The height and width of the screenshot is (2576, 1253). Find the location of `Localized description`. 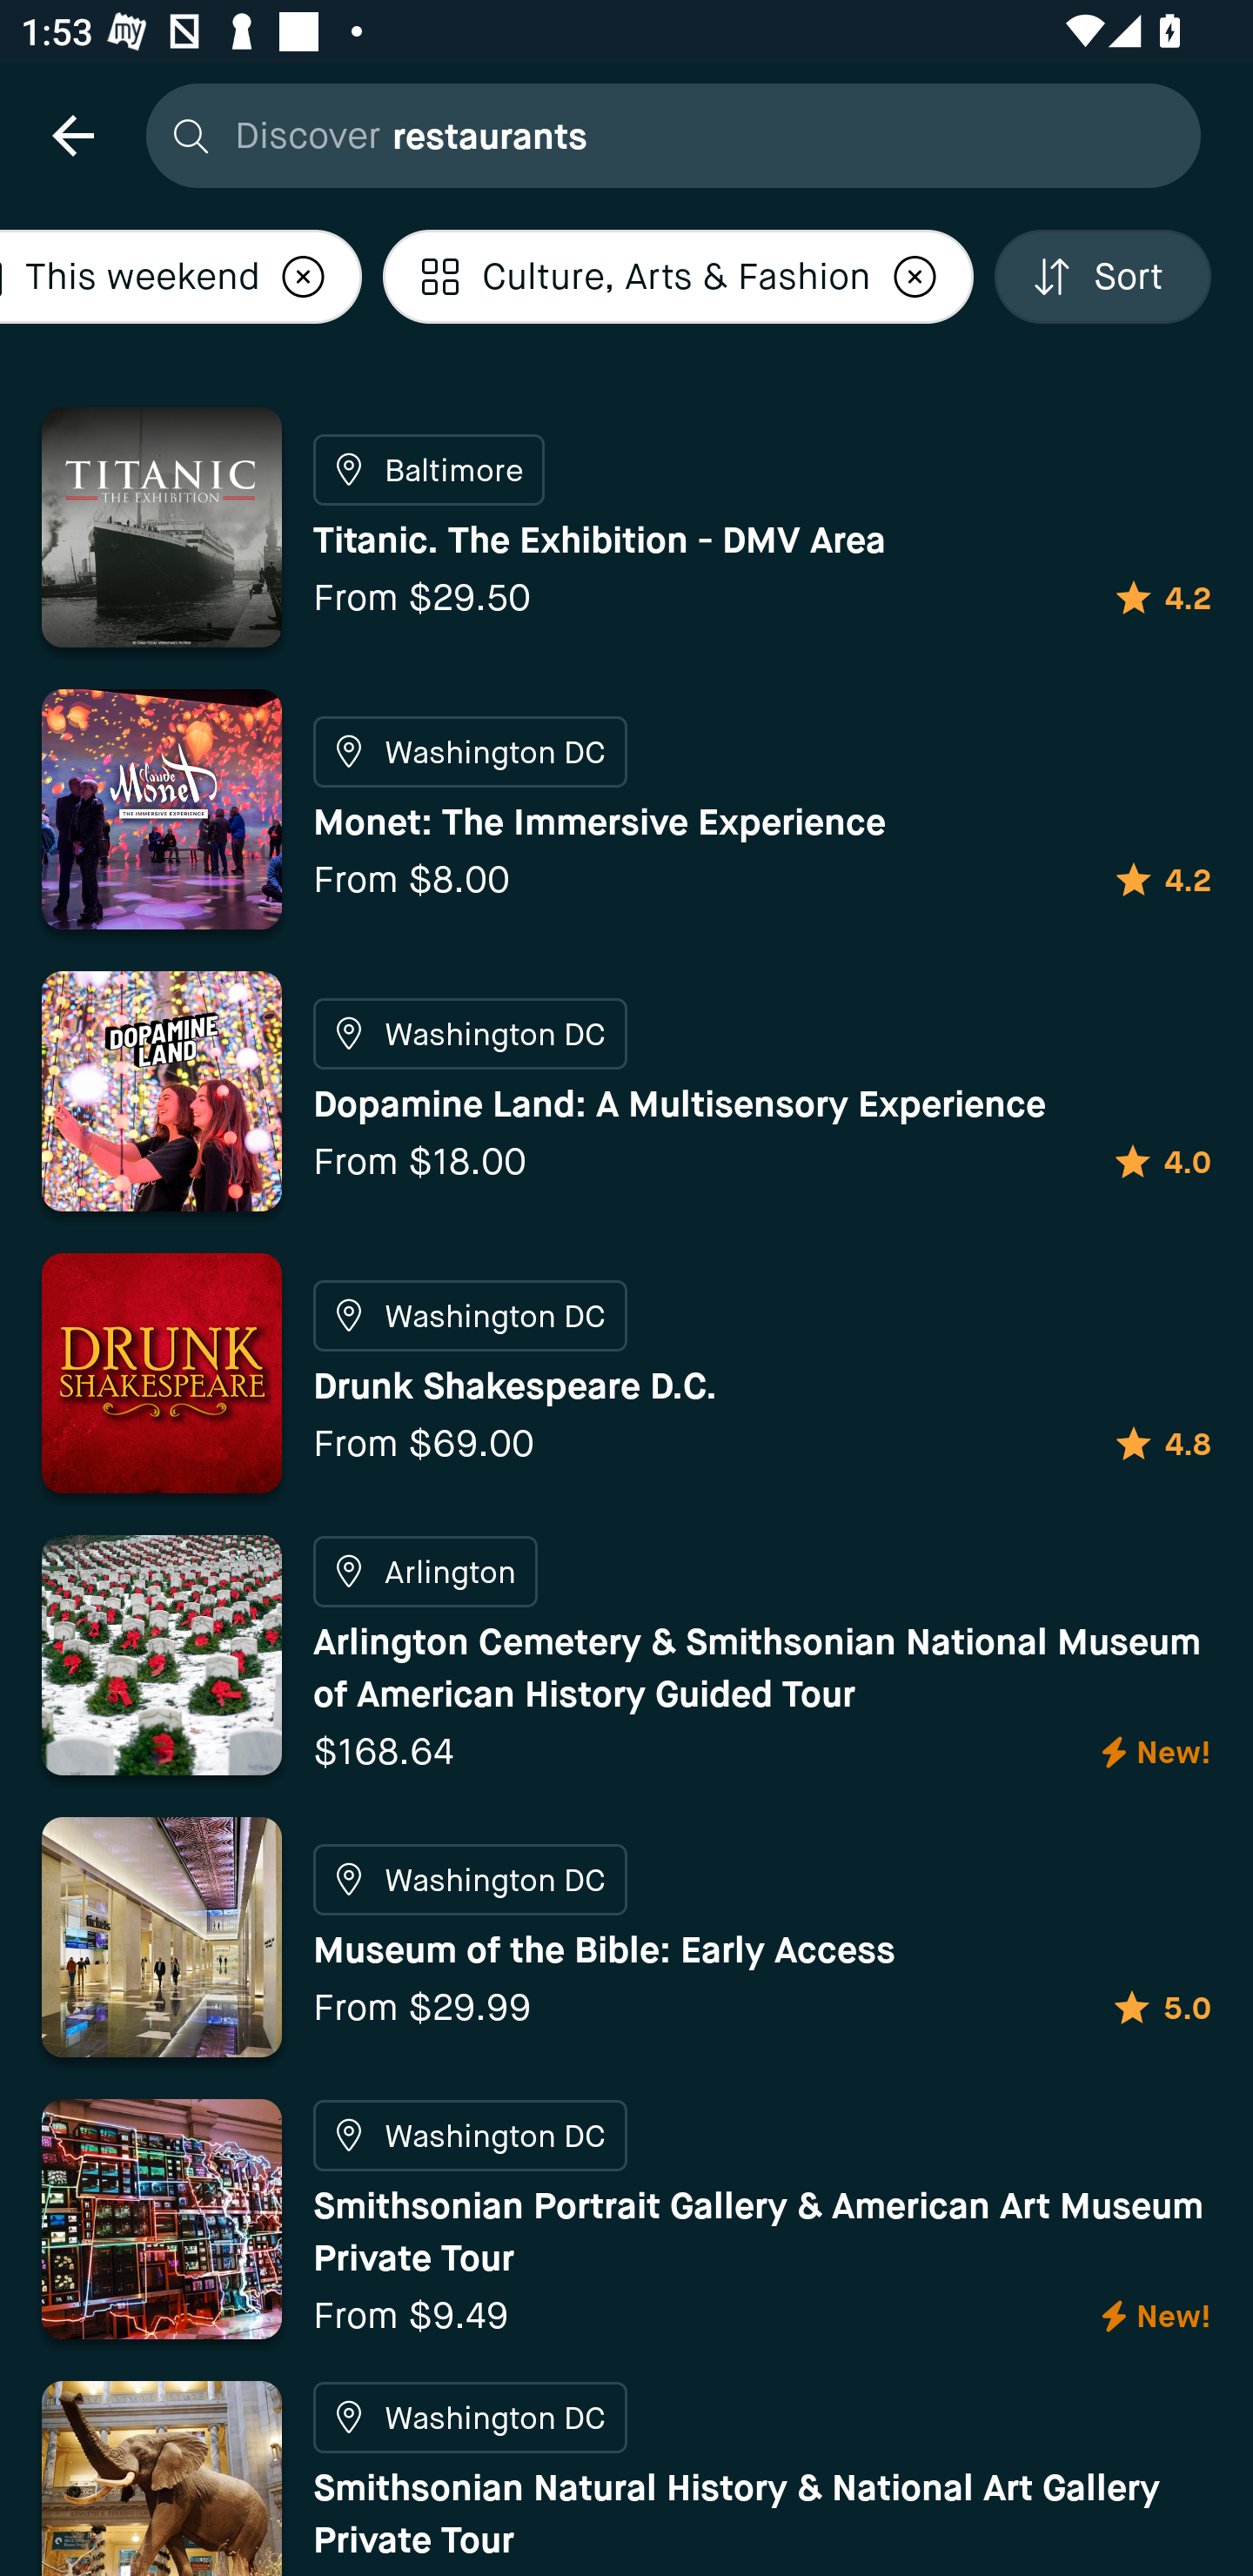

Localized description is located at coordinates (303, 277).